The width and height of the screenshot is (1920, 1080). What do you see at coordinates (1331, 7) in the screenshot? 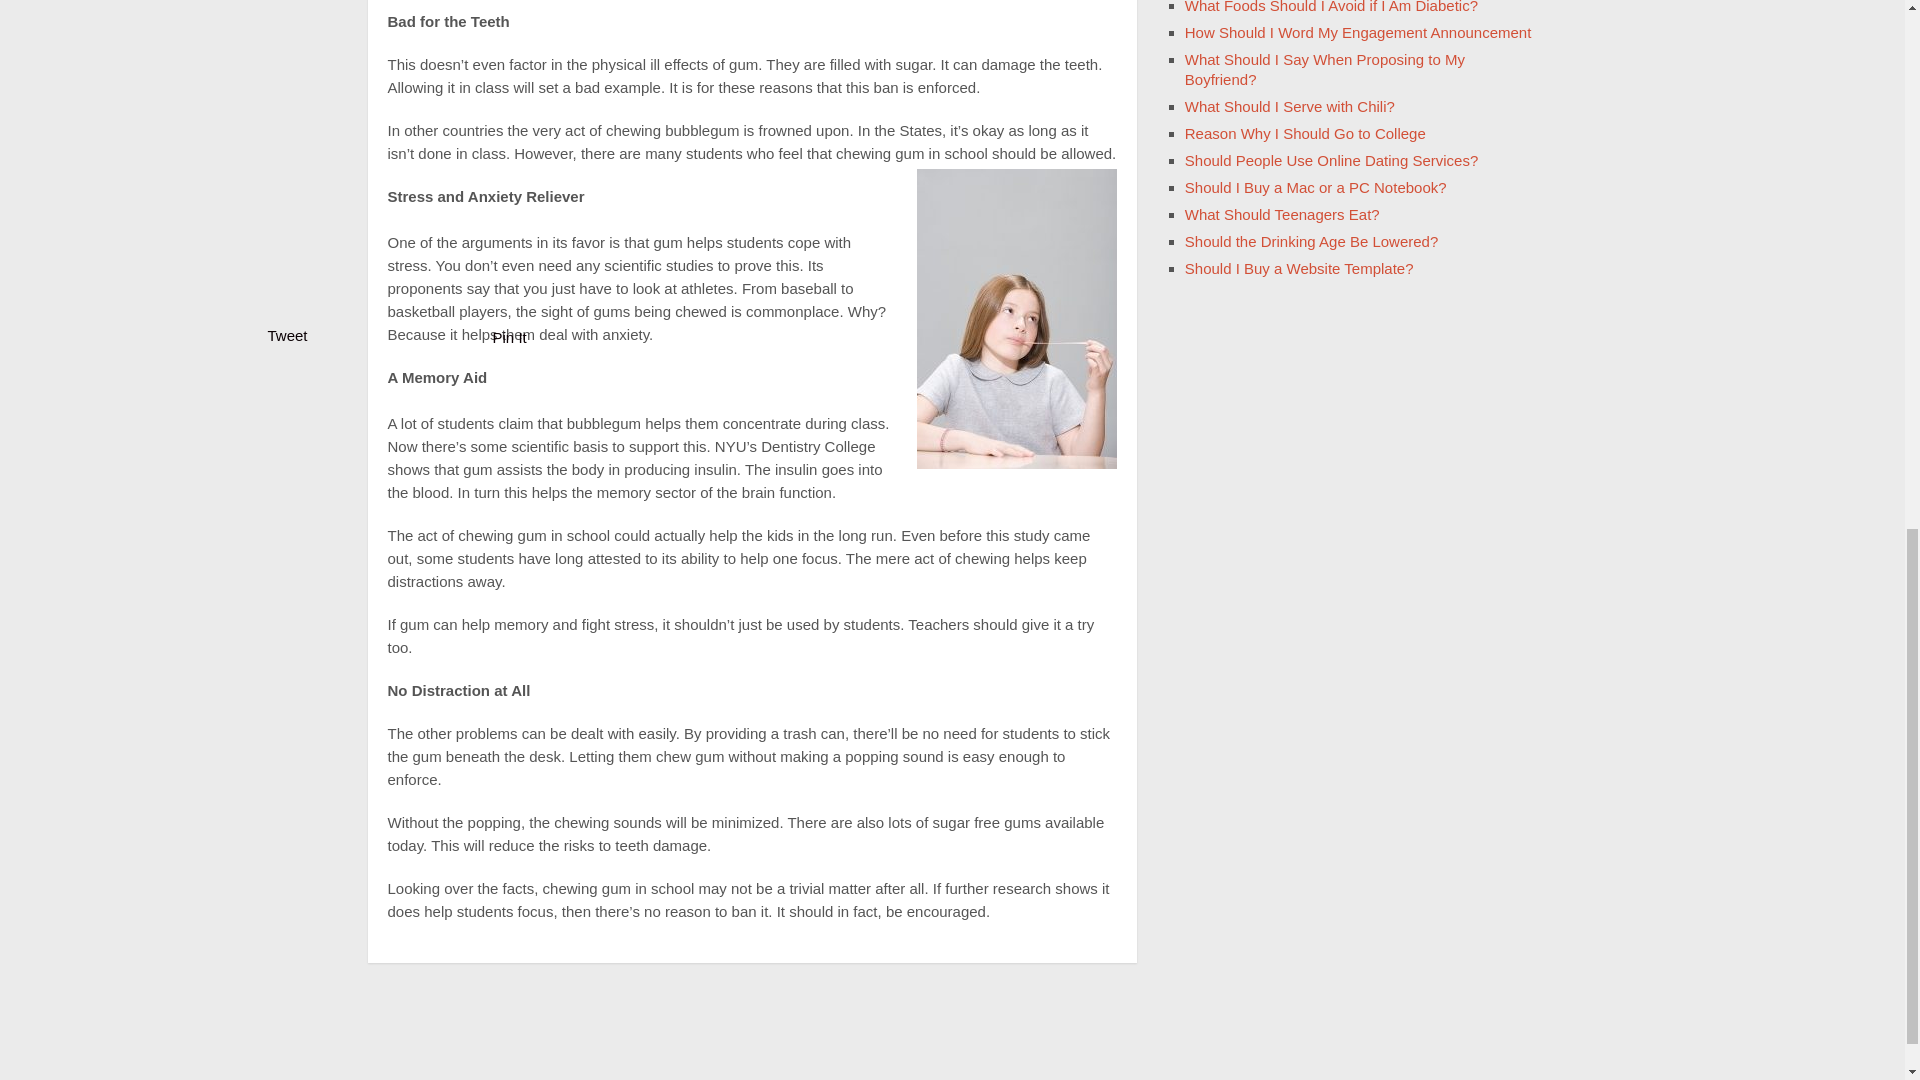
I see `What Foods Should I Avoid if I Am Diabetic?` at bounding box center [1331, 7].